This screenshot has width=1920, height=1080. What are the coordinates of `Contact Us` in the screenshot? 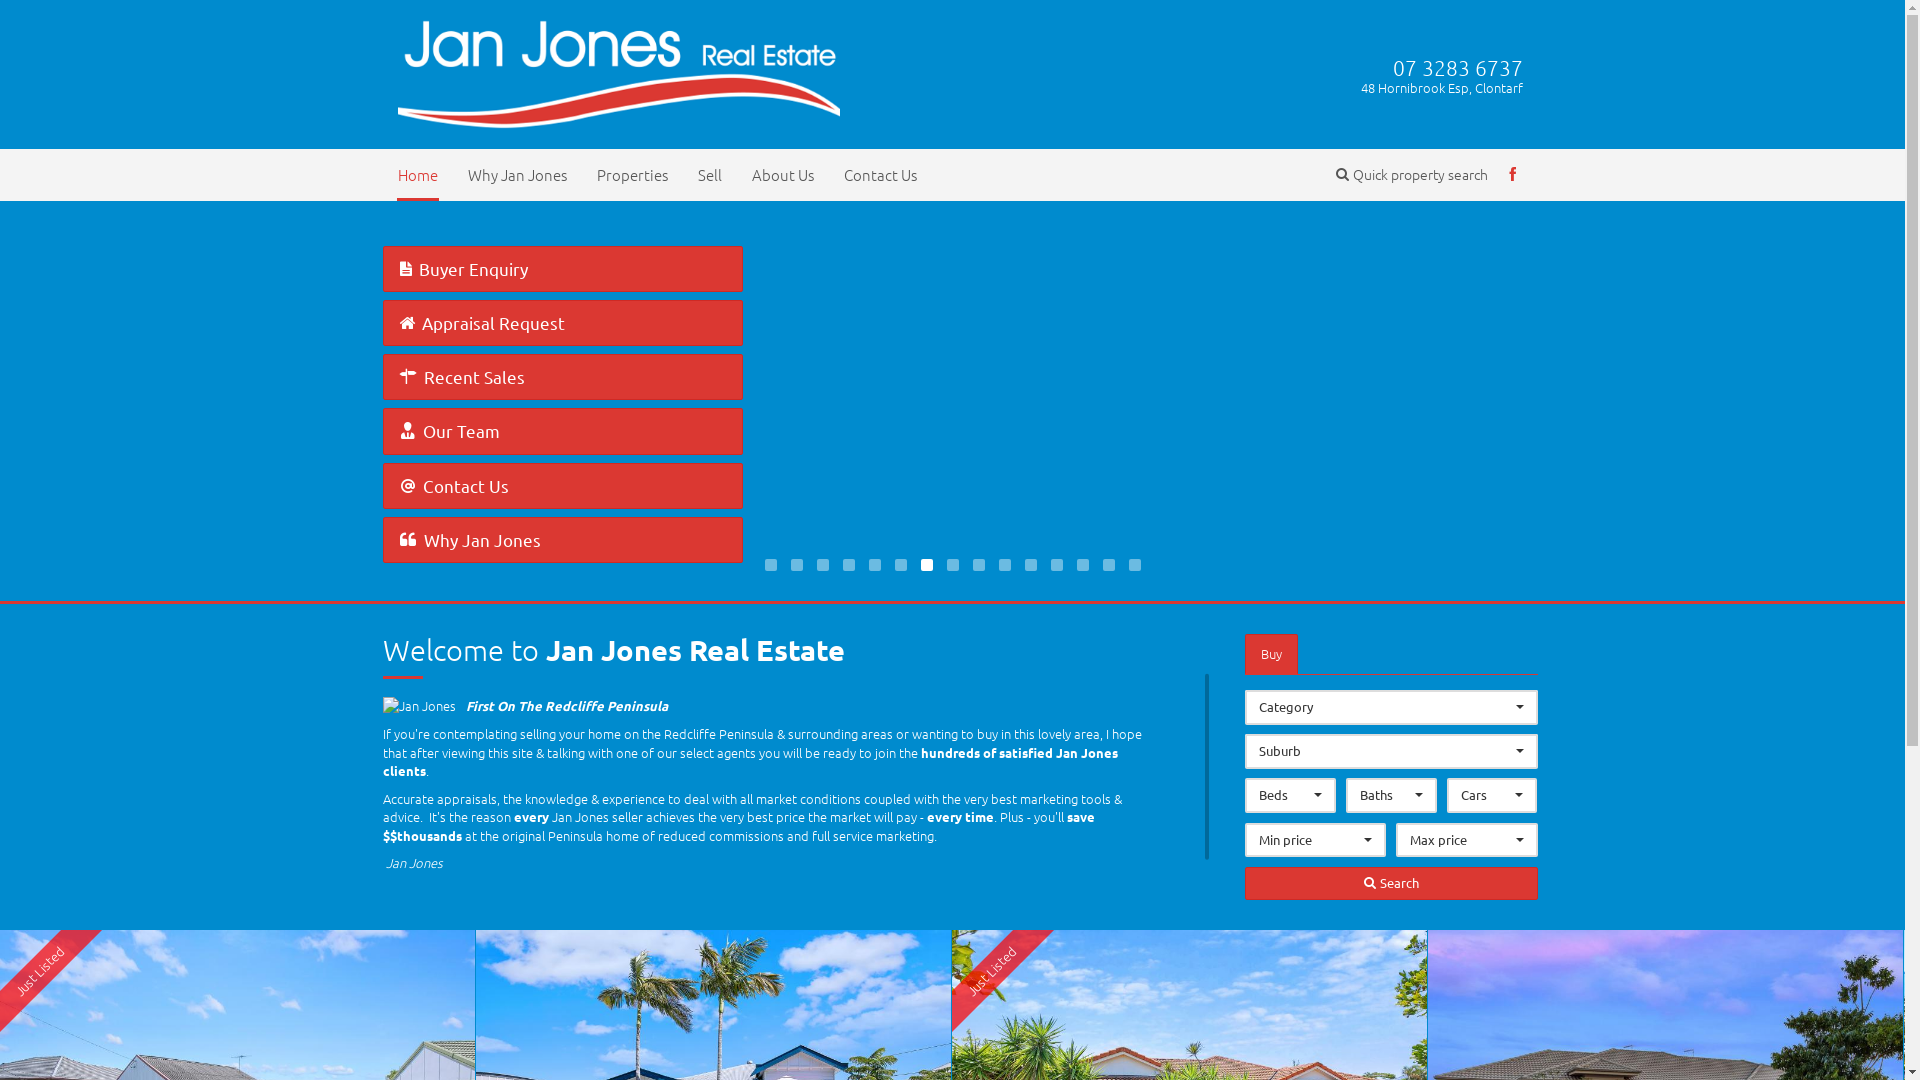 It's located at (562, 486).